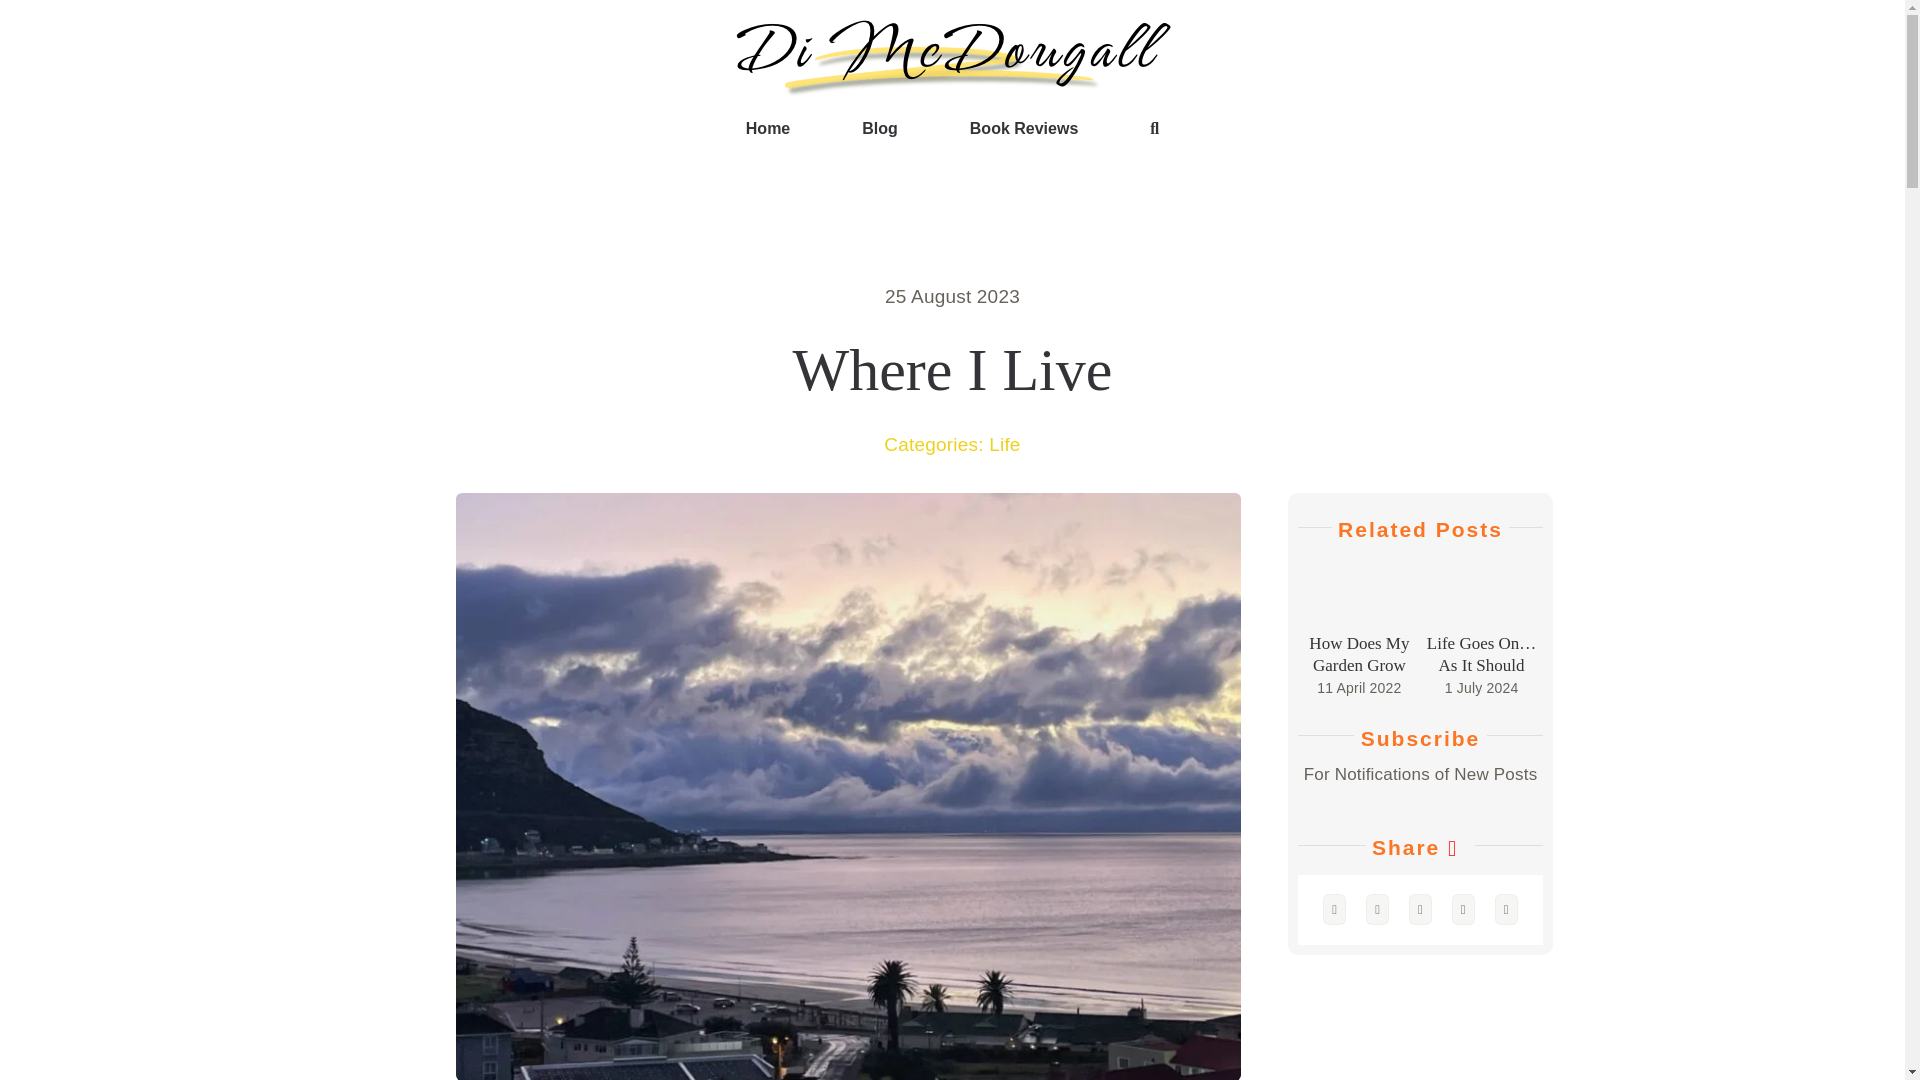 This screenshot has width=1920, height=1080. I want to click on Life Goes On... As It Should, so click(1482, 595).